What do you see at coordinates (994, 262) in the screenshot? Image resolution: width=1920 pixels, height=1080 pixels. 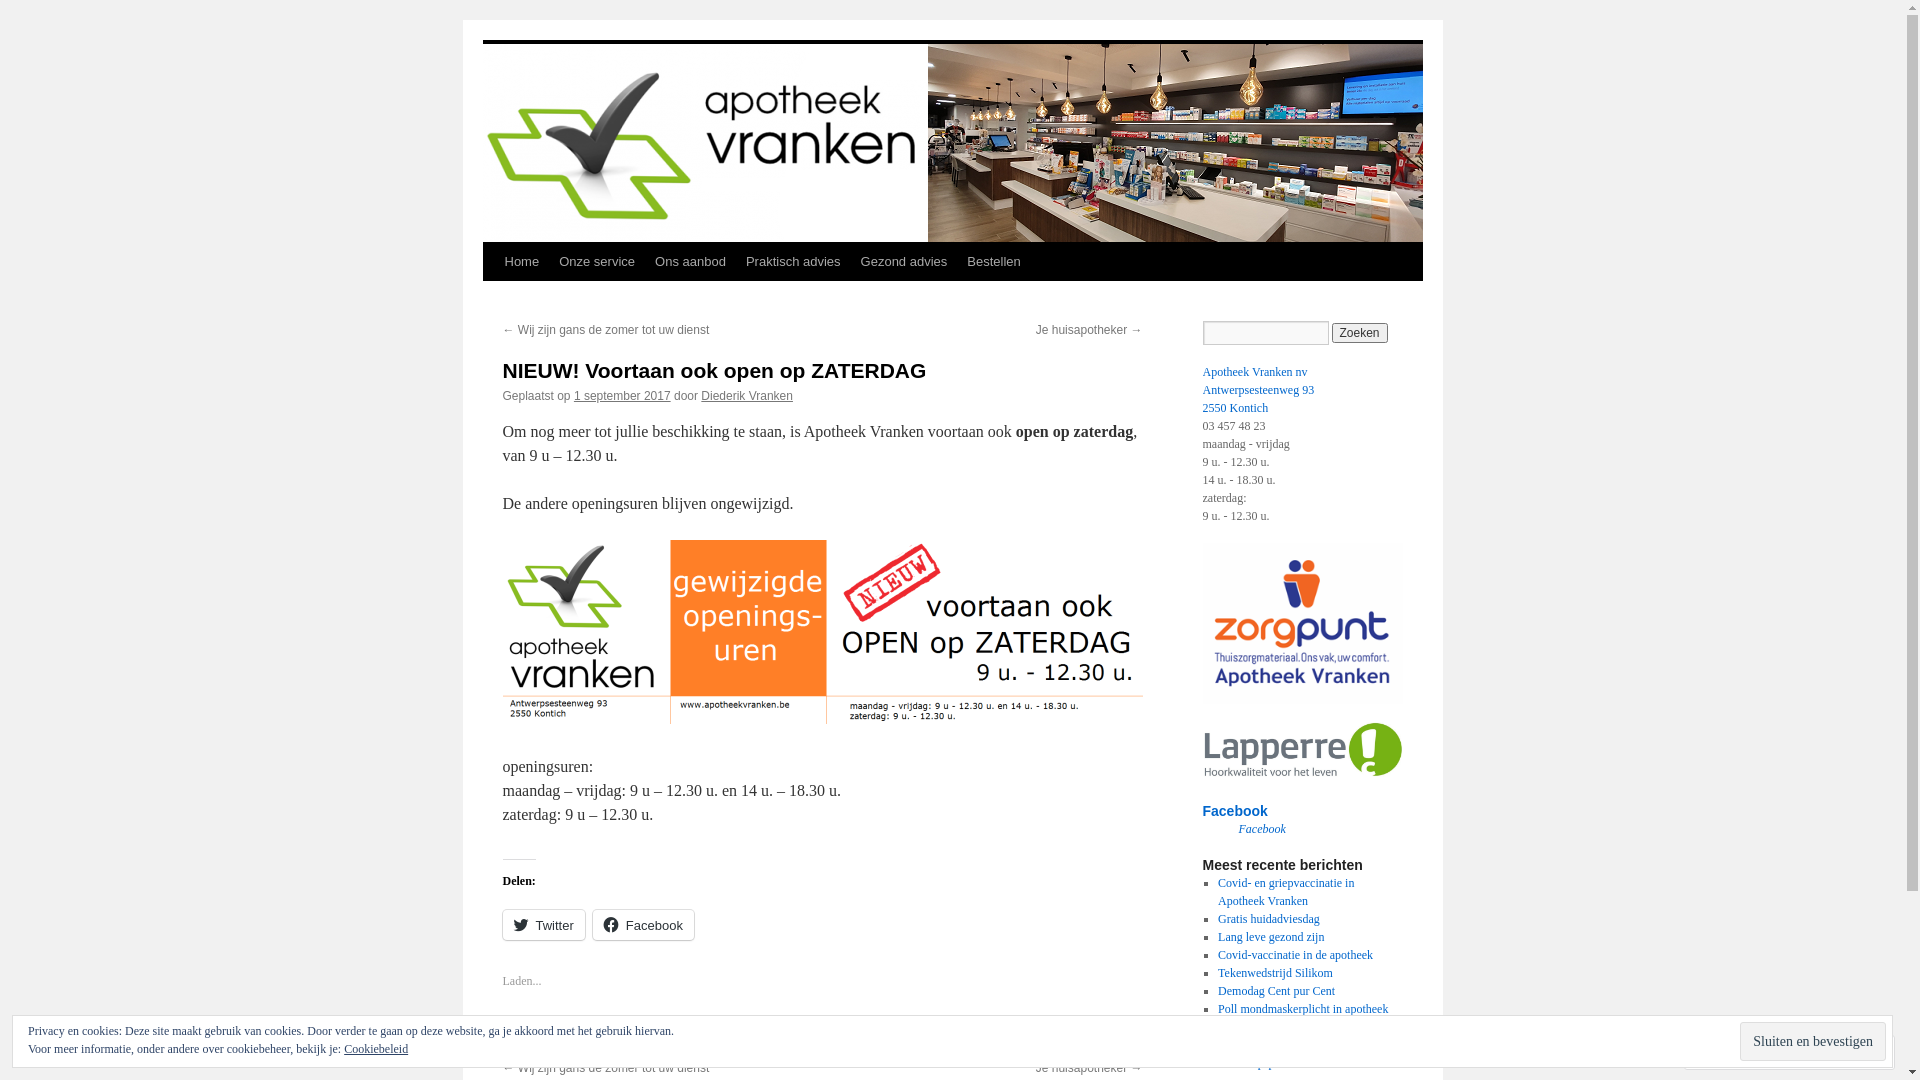 I see `Bestellen` at bounding box center [994, 262].